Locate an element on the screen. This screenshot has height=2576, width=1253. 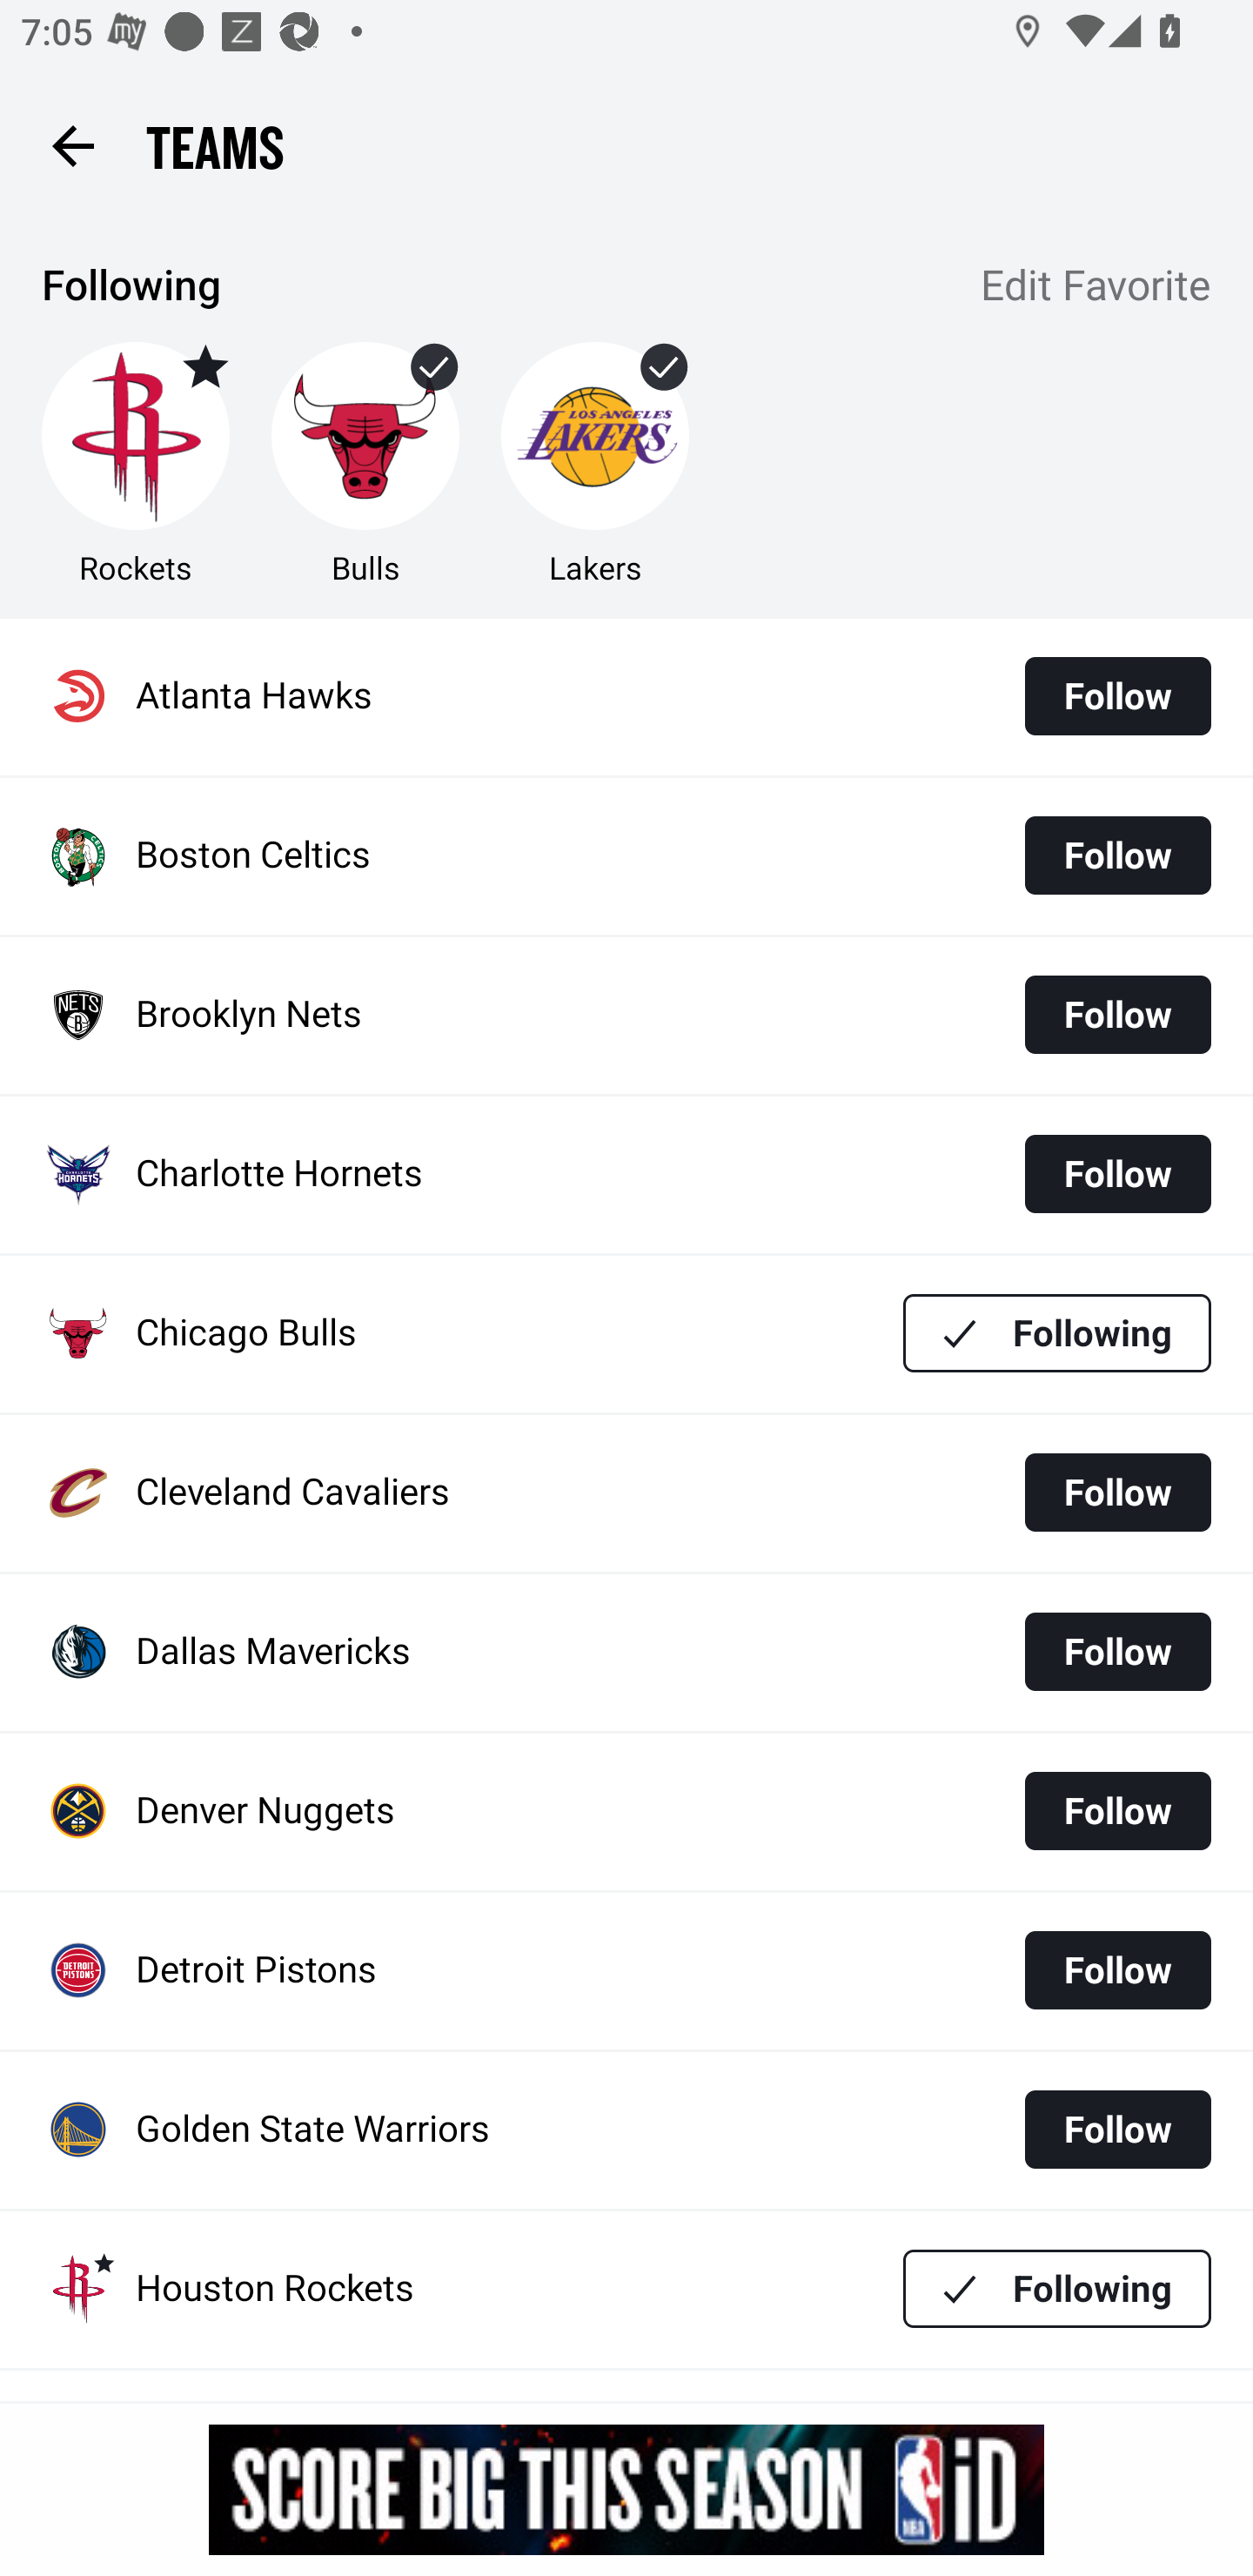
Charlotte Hornets Follow is located at coordinates (626, 1174).